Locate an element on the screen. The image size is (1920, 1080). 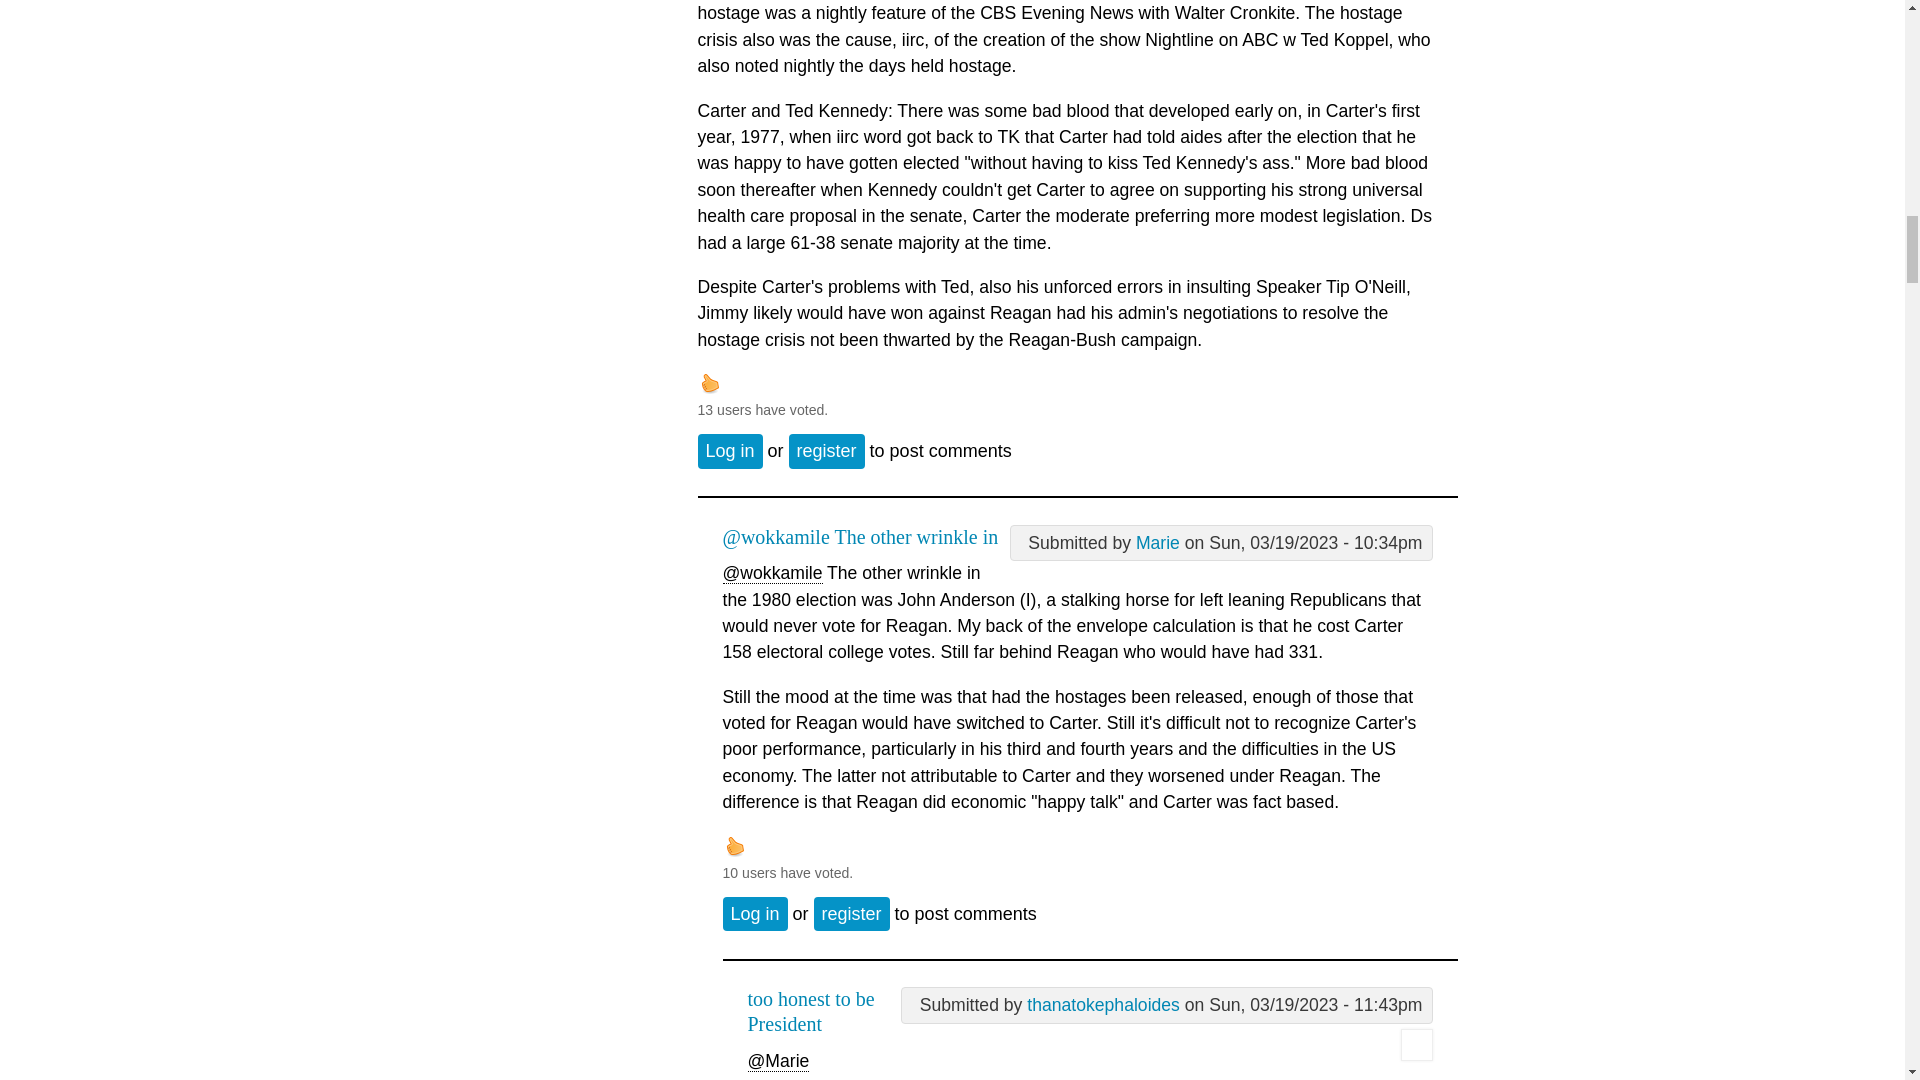
View user profile. is located at coordinates (1158, 542).